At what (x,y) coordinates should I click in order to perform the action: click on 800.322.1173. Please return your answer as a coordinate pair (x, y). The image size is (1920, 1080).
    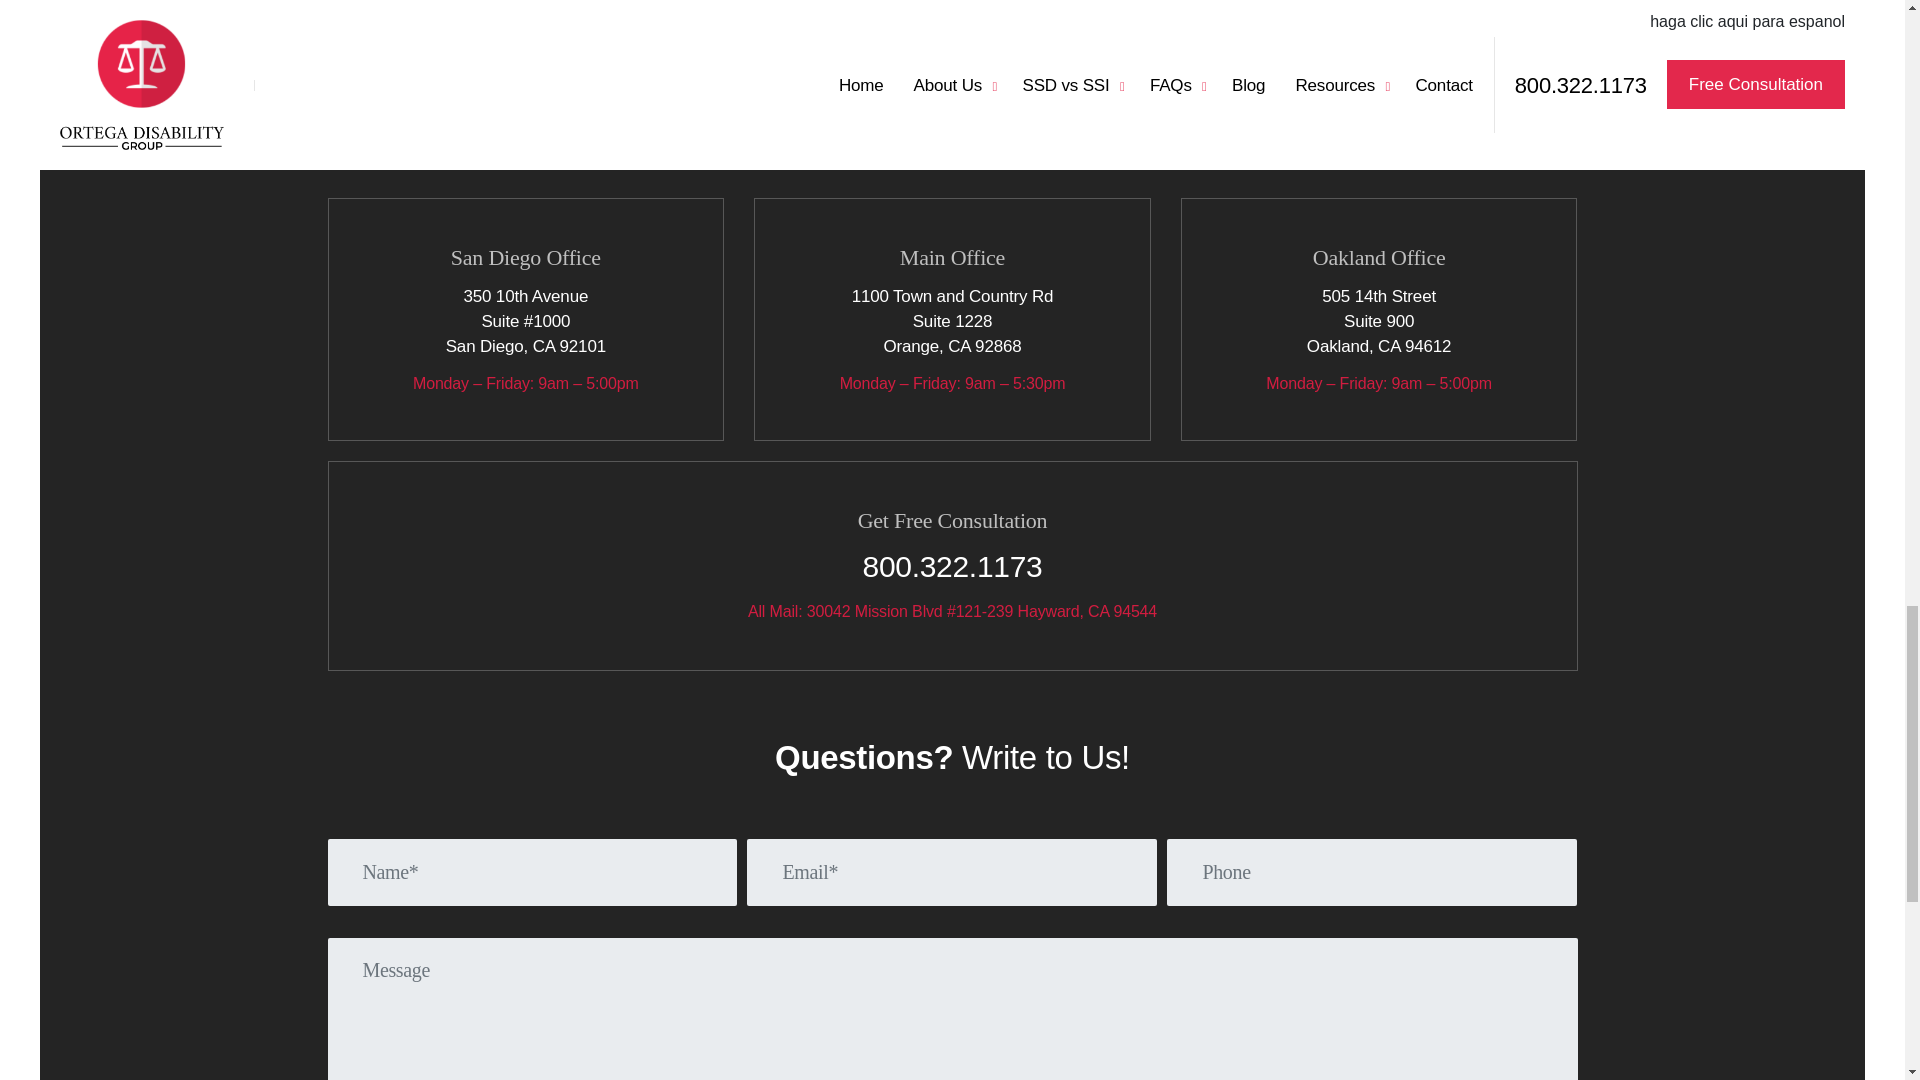
    Looking at the image, I should click on (952, 566).